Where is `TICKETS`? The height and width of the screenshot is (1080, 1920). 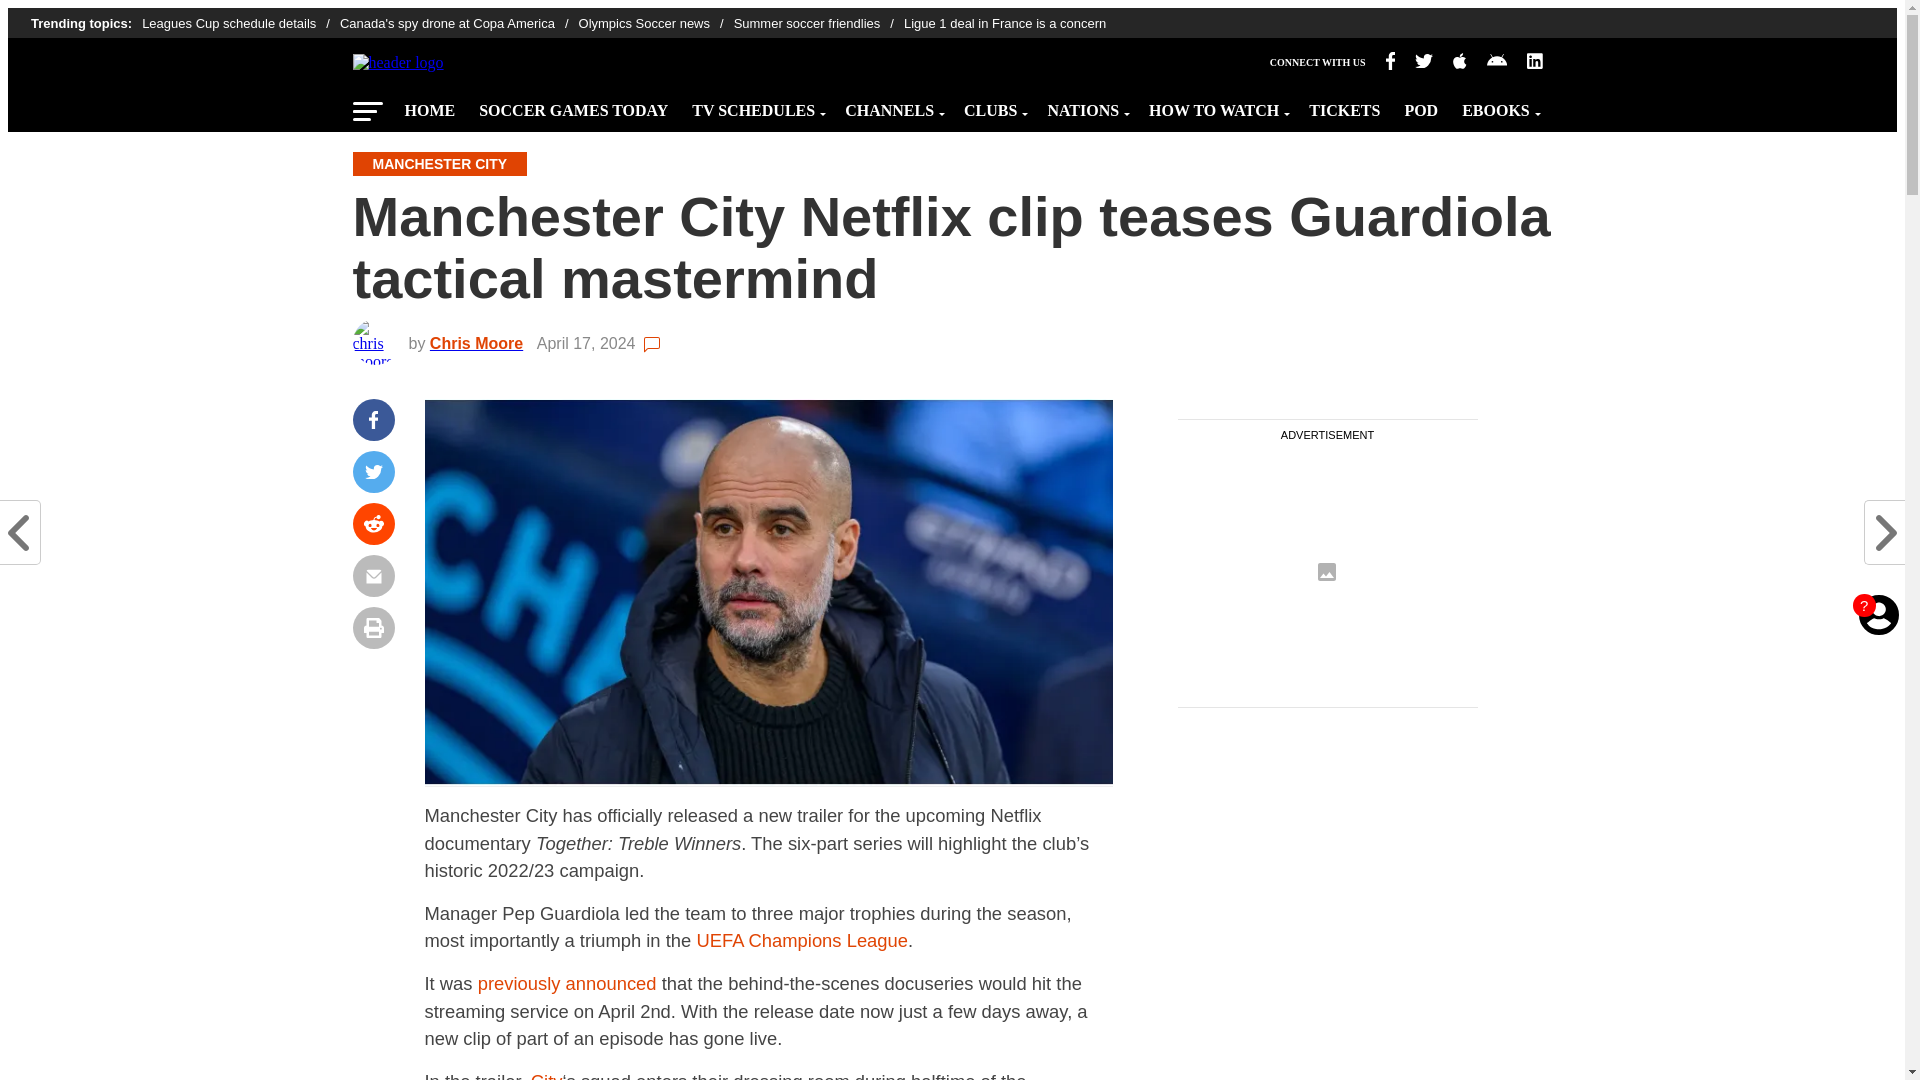 TICKETS is located at coordinates (1344, 106).